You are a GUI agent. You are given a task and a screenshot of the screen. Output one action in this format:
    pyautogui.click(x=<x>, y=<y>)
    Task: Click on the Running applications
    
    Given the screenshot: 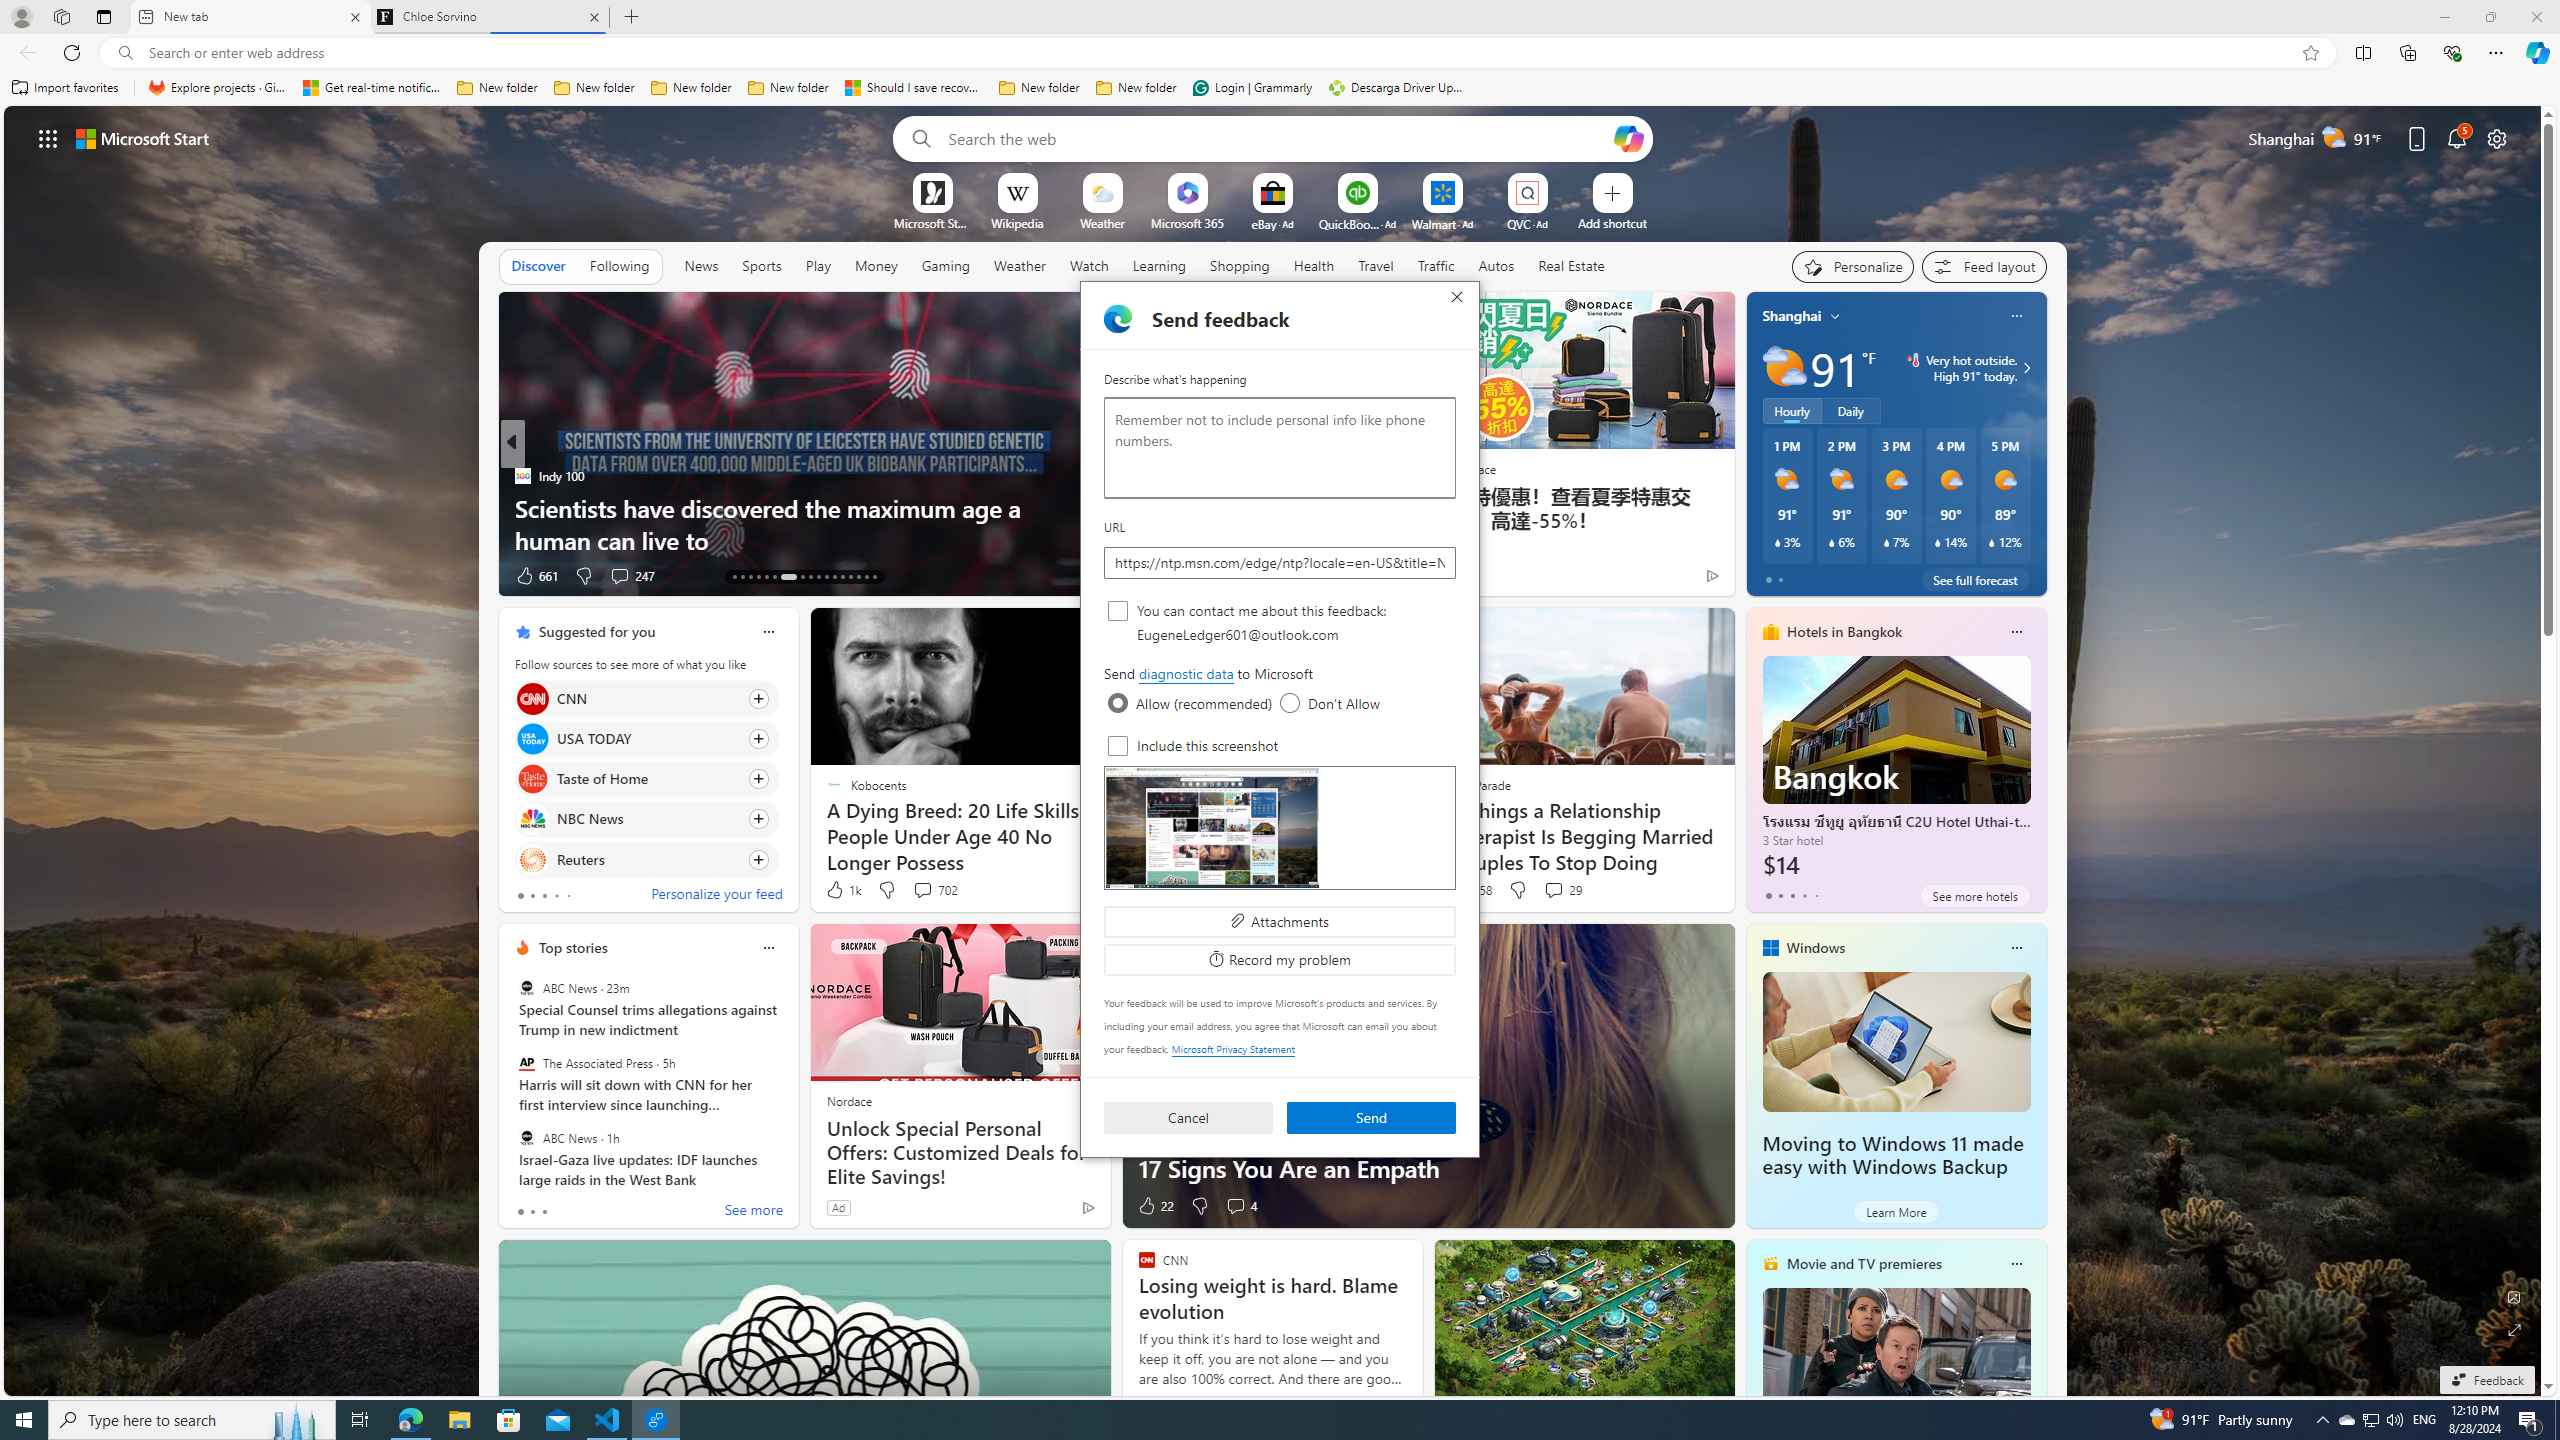 What is the action you would take?
    pyautogui.click(x=1242, y=1420)
    